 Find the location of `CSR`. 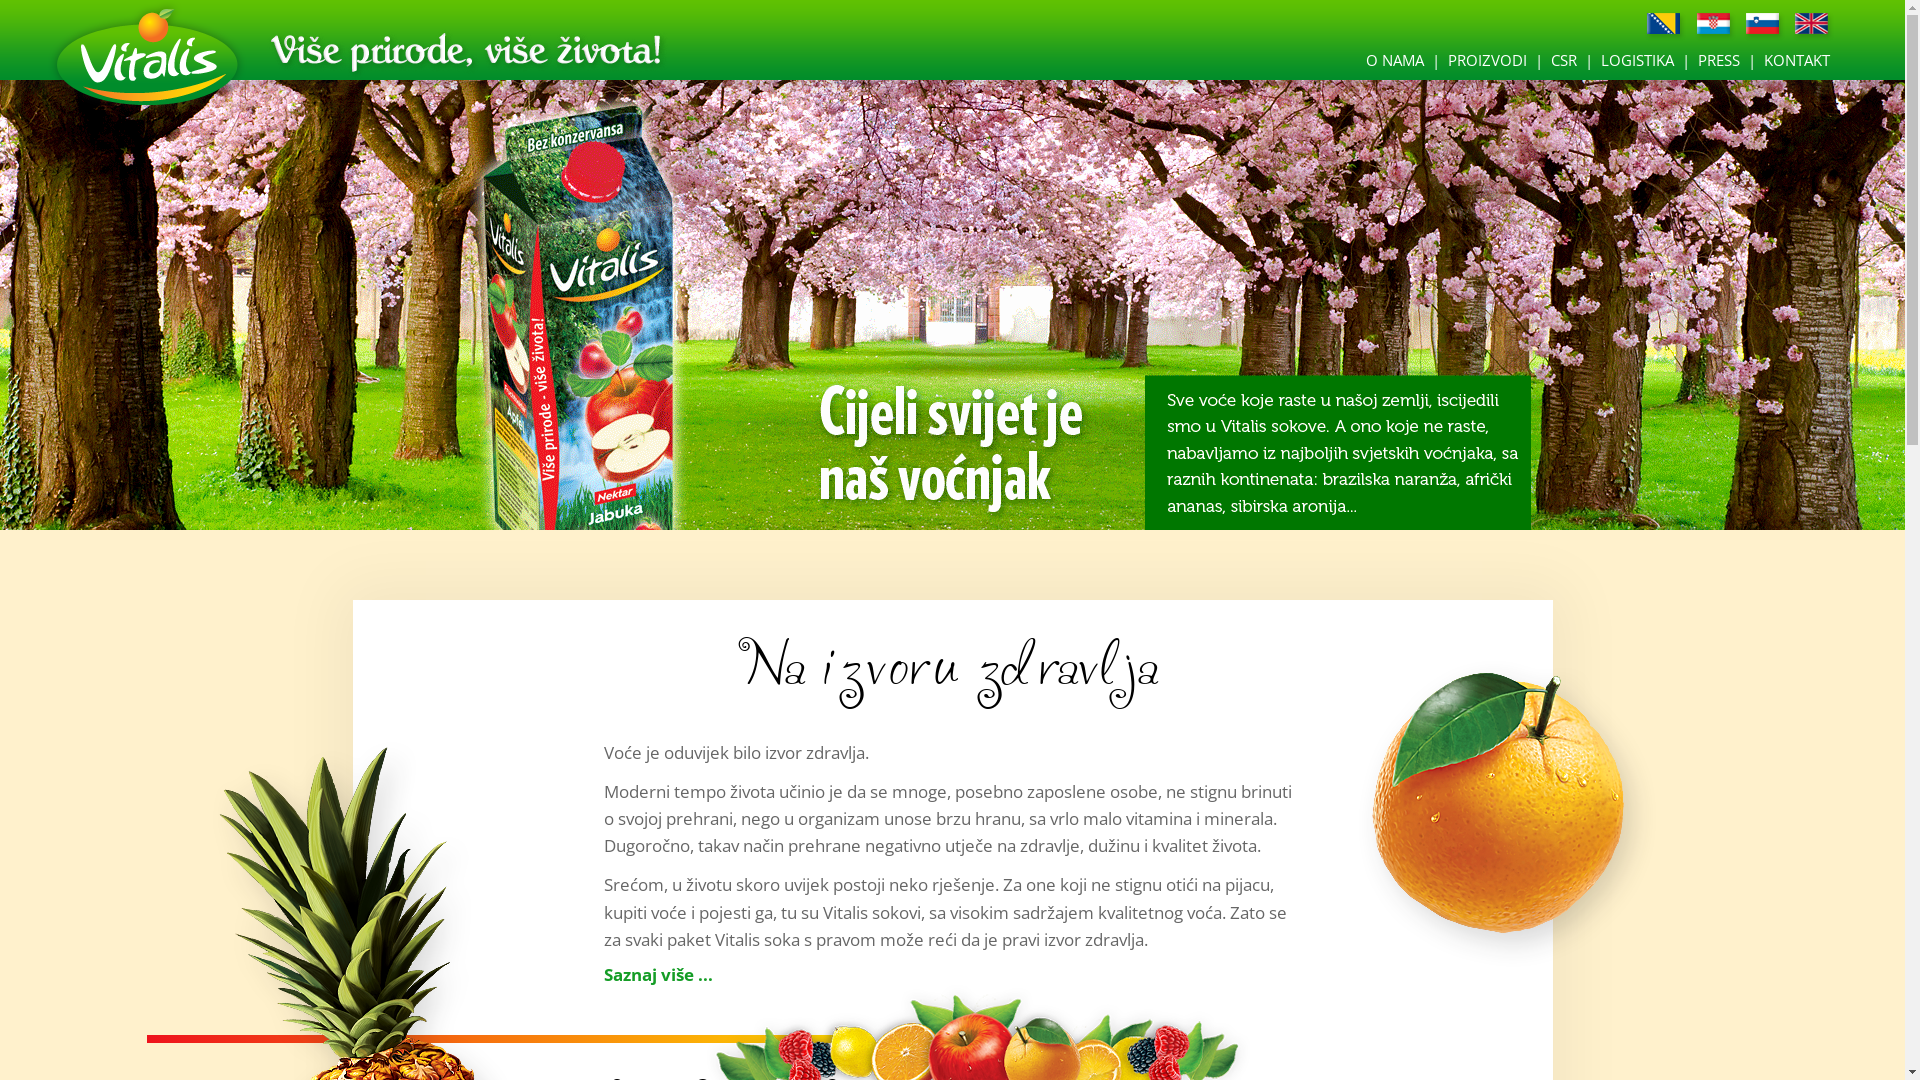

CSR is located at coordinates (1564, 60).